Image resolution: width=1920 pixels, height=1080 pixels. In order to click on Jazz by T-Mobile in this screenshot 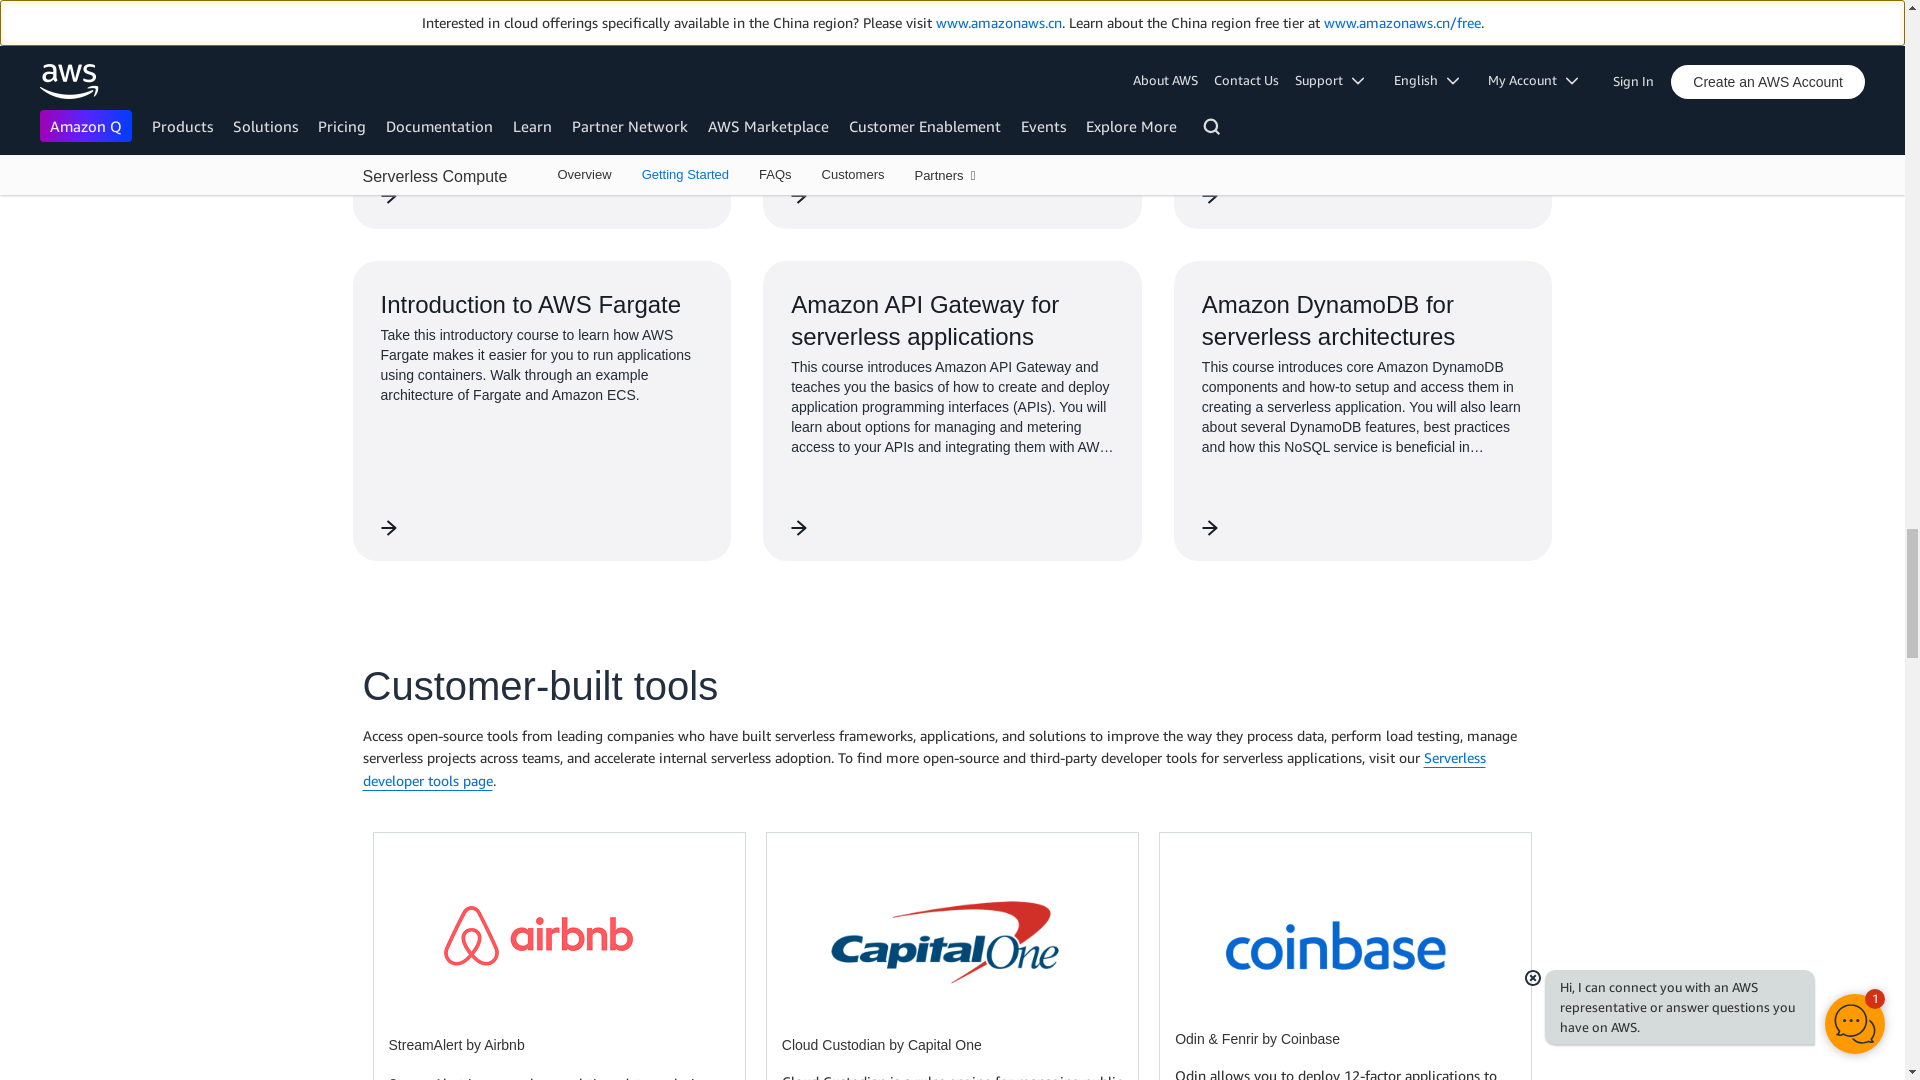, I will do `click(943, 938)`.